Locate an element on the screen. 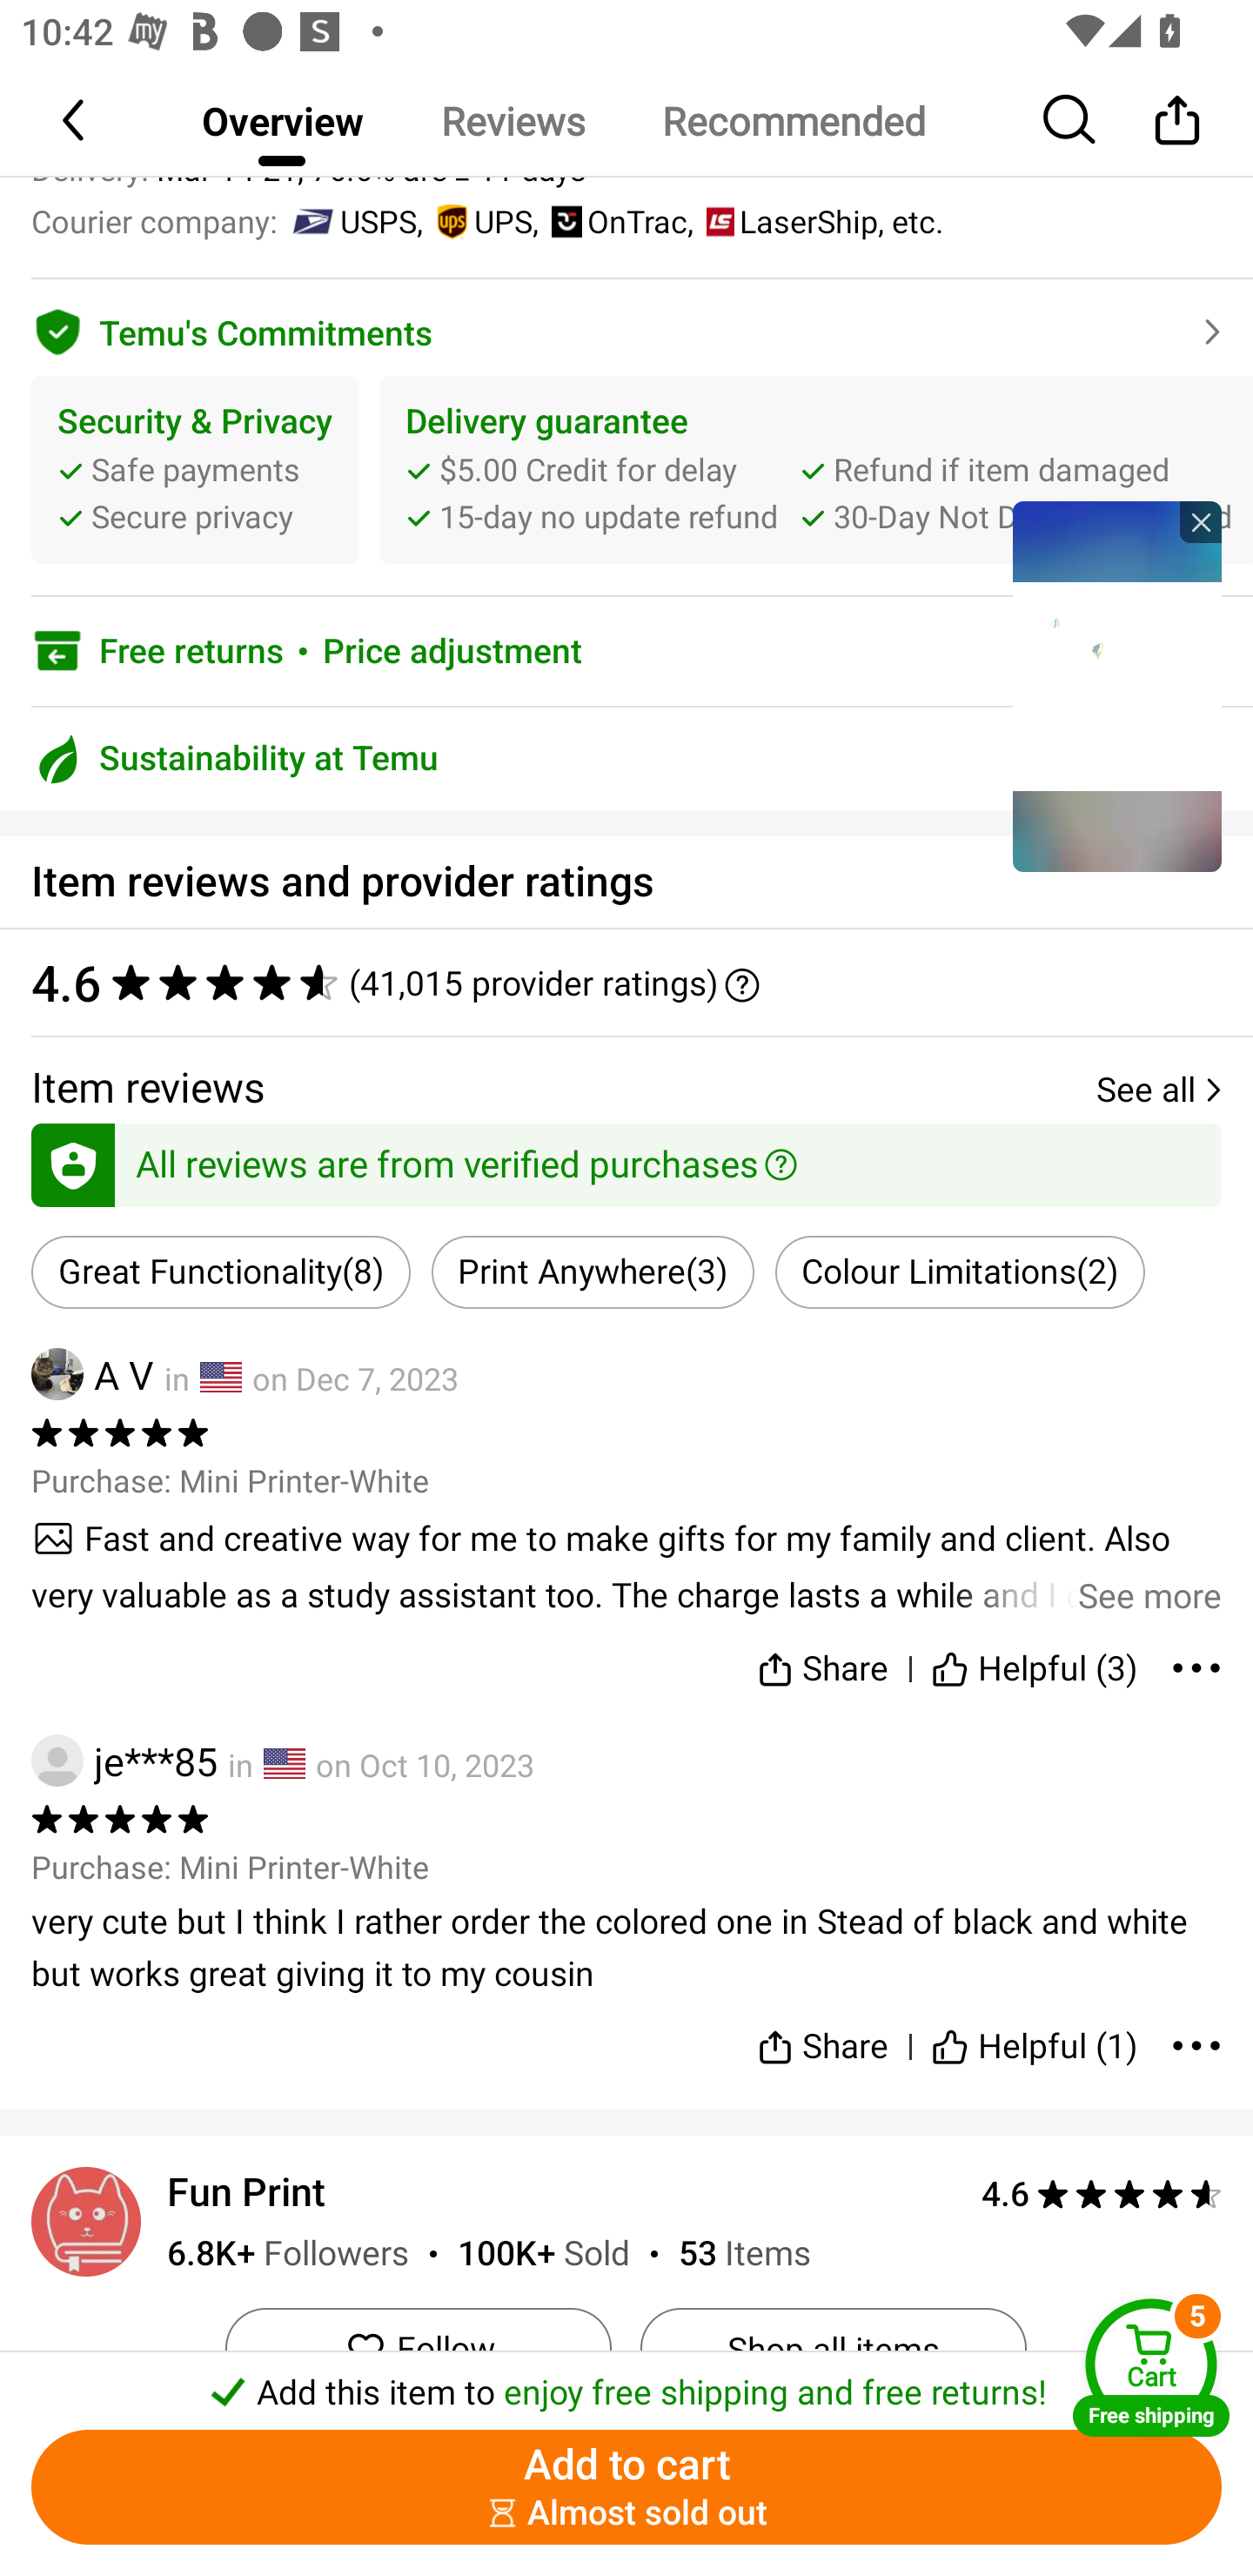 This screenshot has width=1253, height=2576. 4.6 ‪(41,015 provider ratings) is located at coordinates (626, 982).